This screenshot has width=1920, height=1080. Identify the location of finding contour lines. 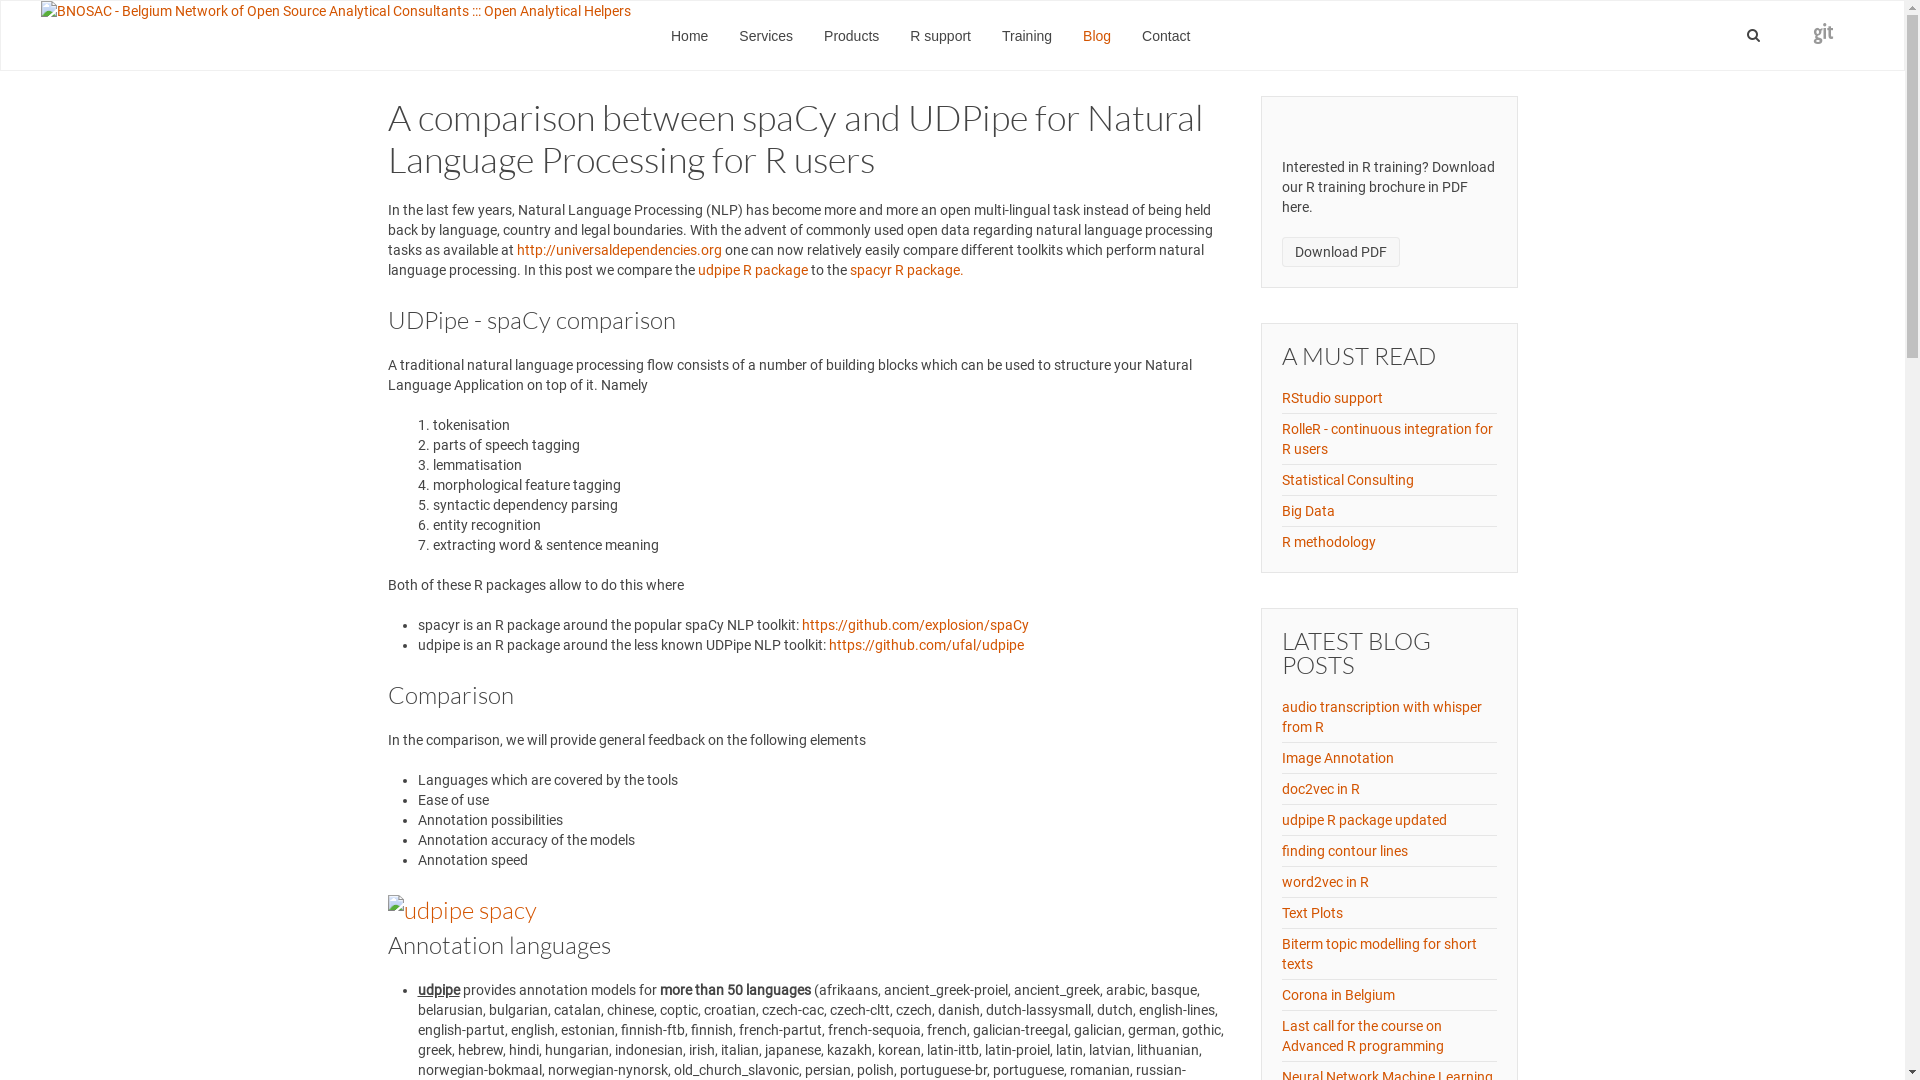
(1345, 851).